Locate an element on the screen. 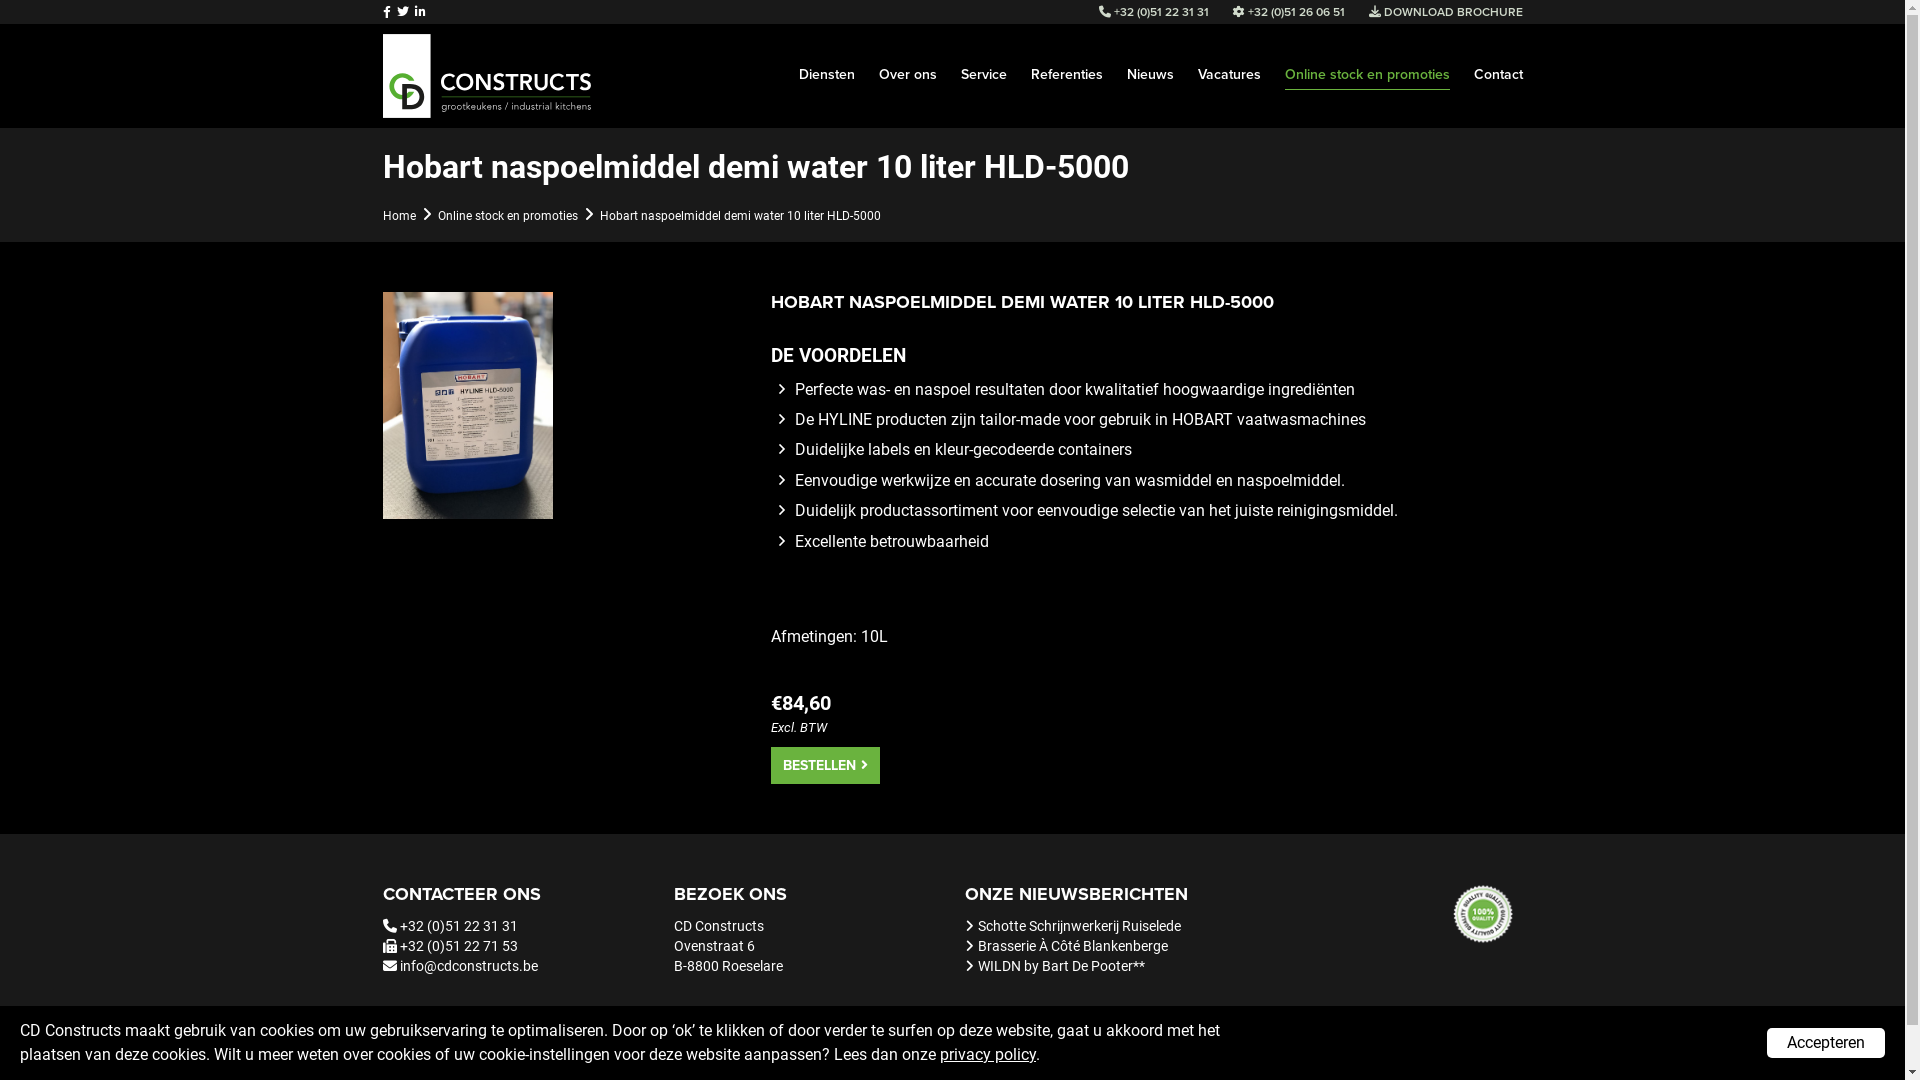 This screenshot has width=1920, height=1080. WILDN by Bart De Pooter** is located at coordinates (1062, 966).